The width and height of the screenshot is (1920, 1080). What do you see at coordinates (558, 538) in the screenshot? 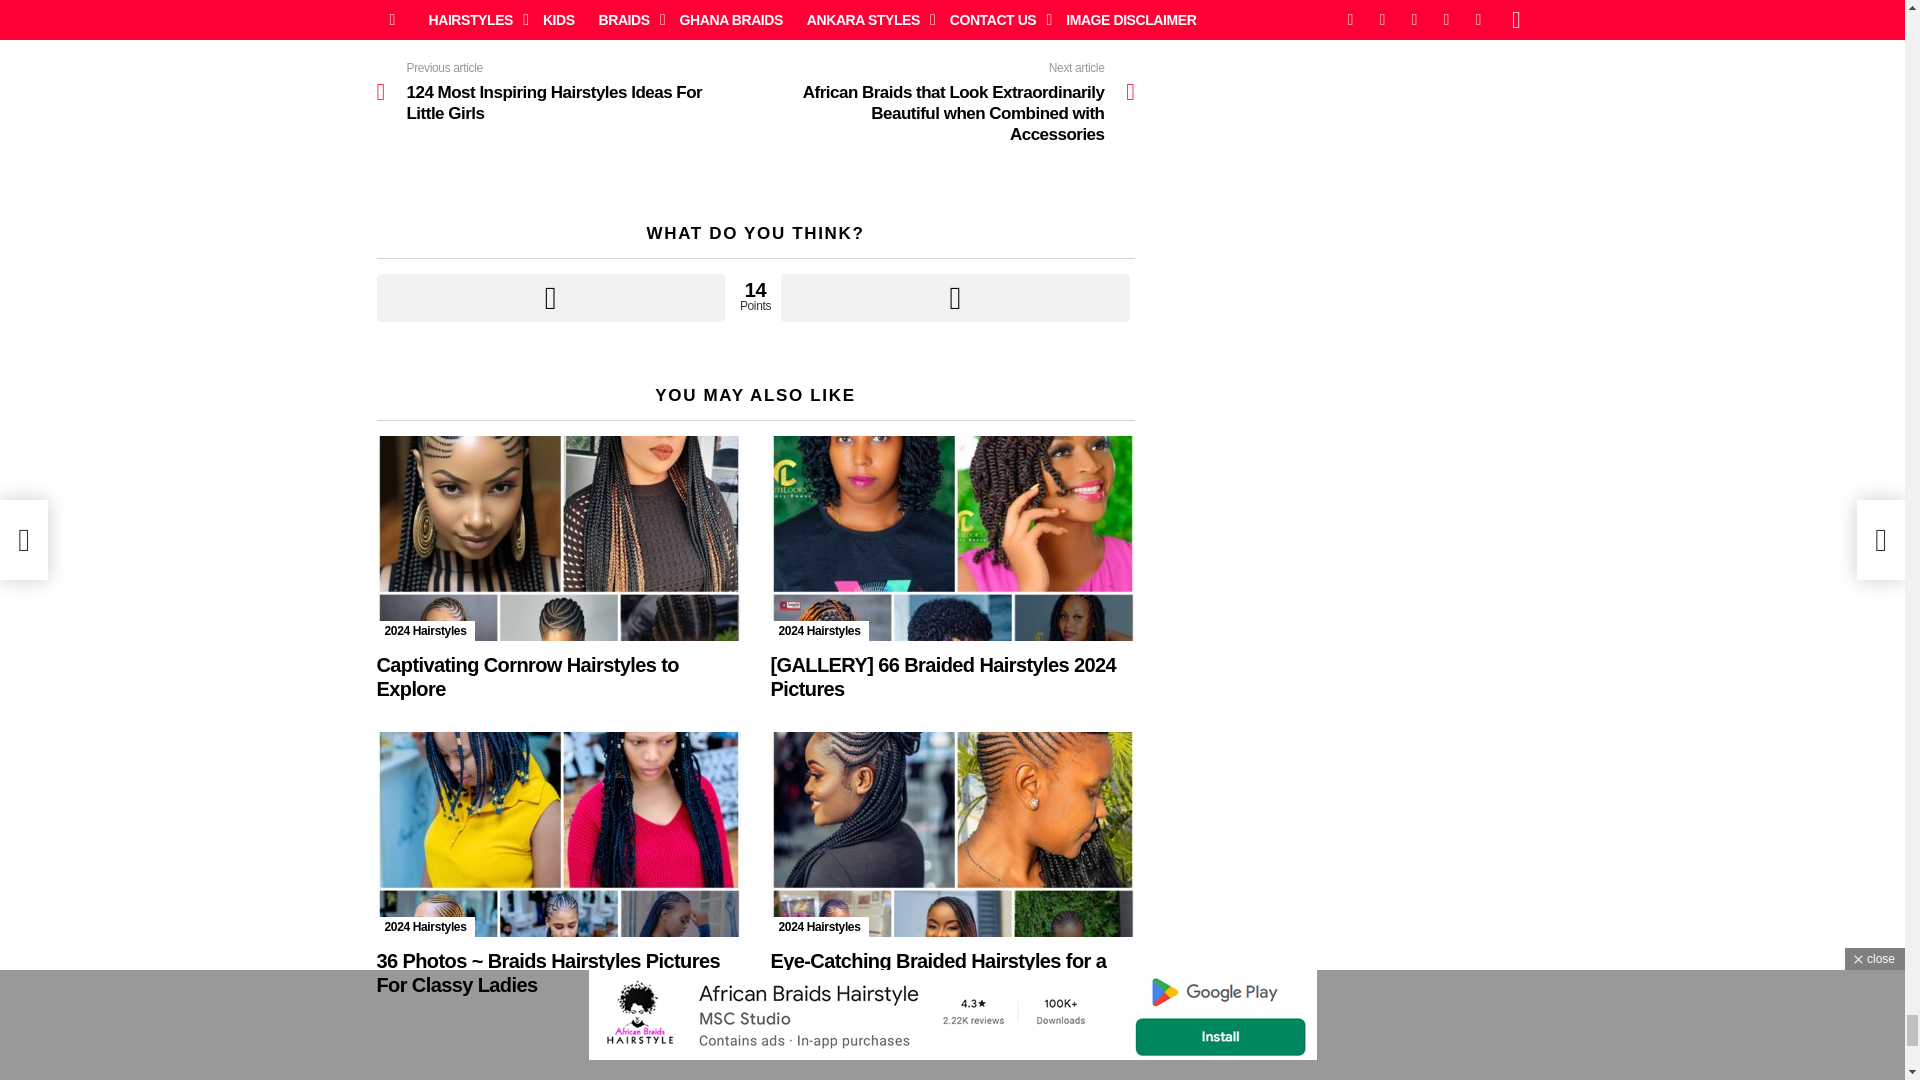
I see `Captivating Cornrow Hairstyles to Explore` at bounding box center [558, 538].